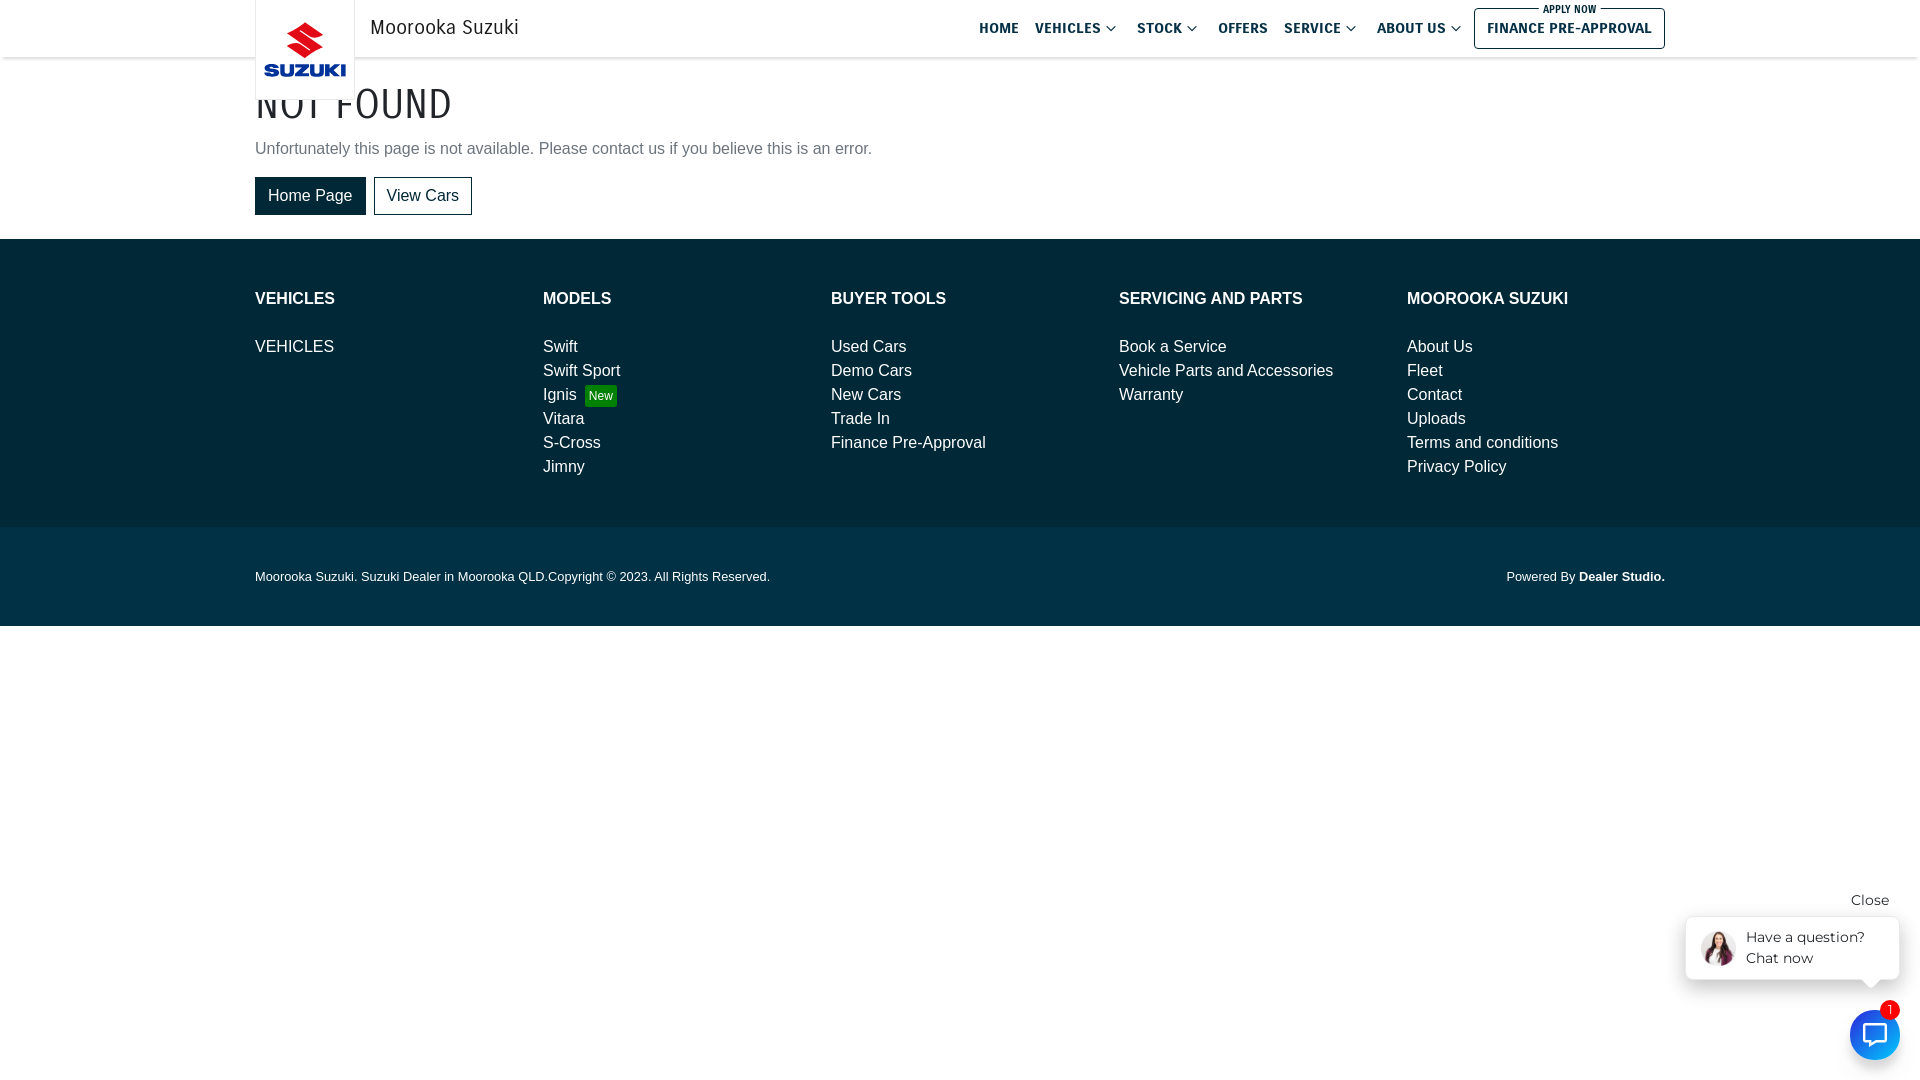 The height and width of the screenshot is (1080, 1920). What do you see at coordinates (294, 346) in the screenshot?
I see `VEHICLES` at bounding box center [294, 346].